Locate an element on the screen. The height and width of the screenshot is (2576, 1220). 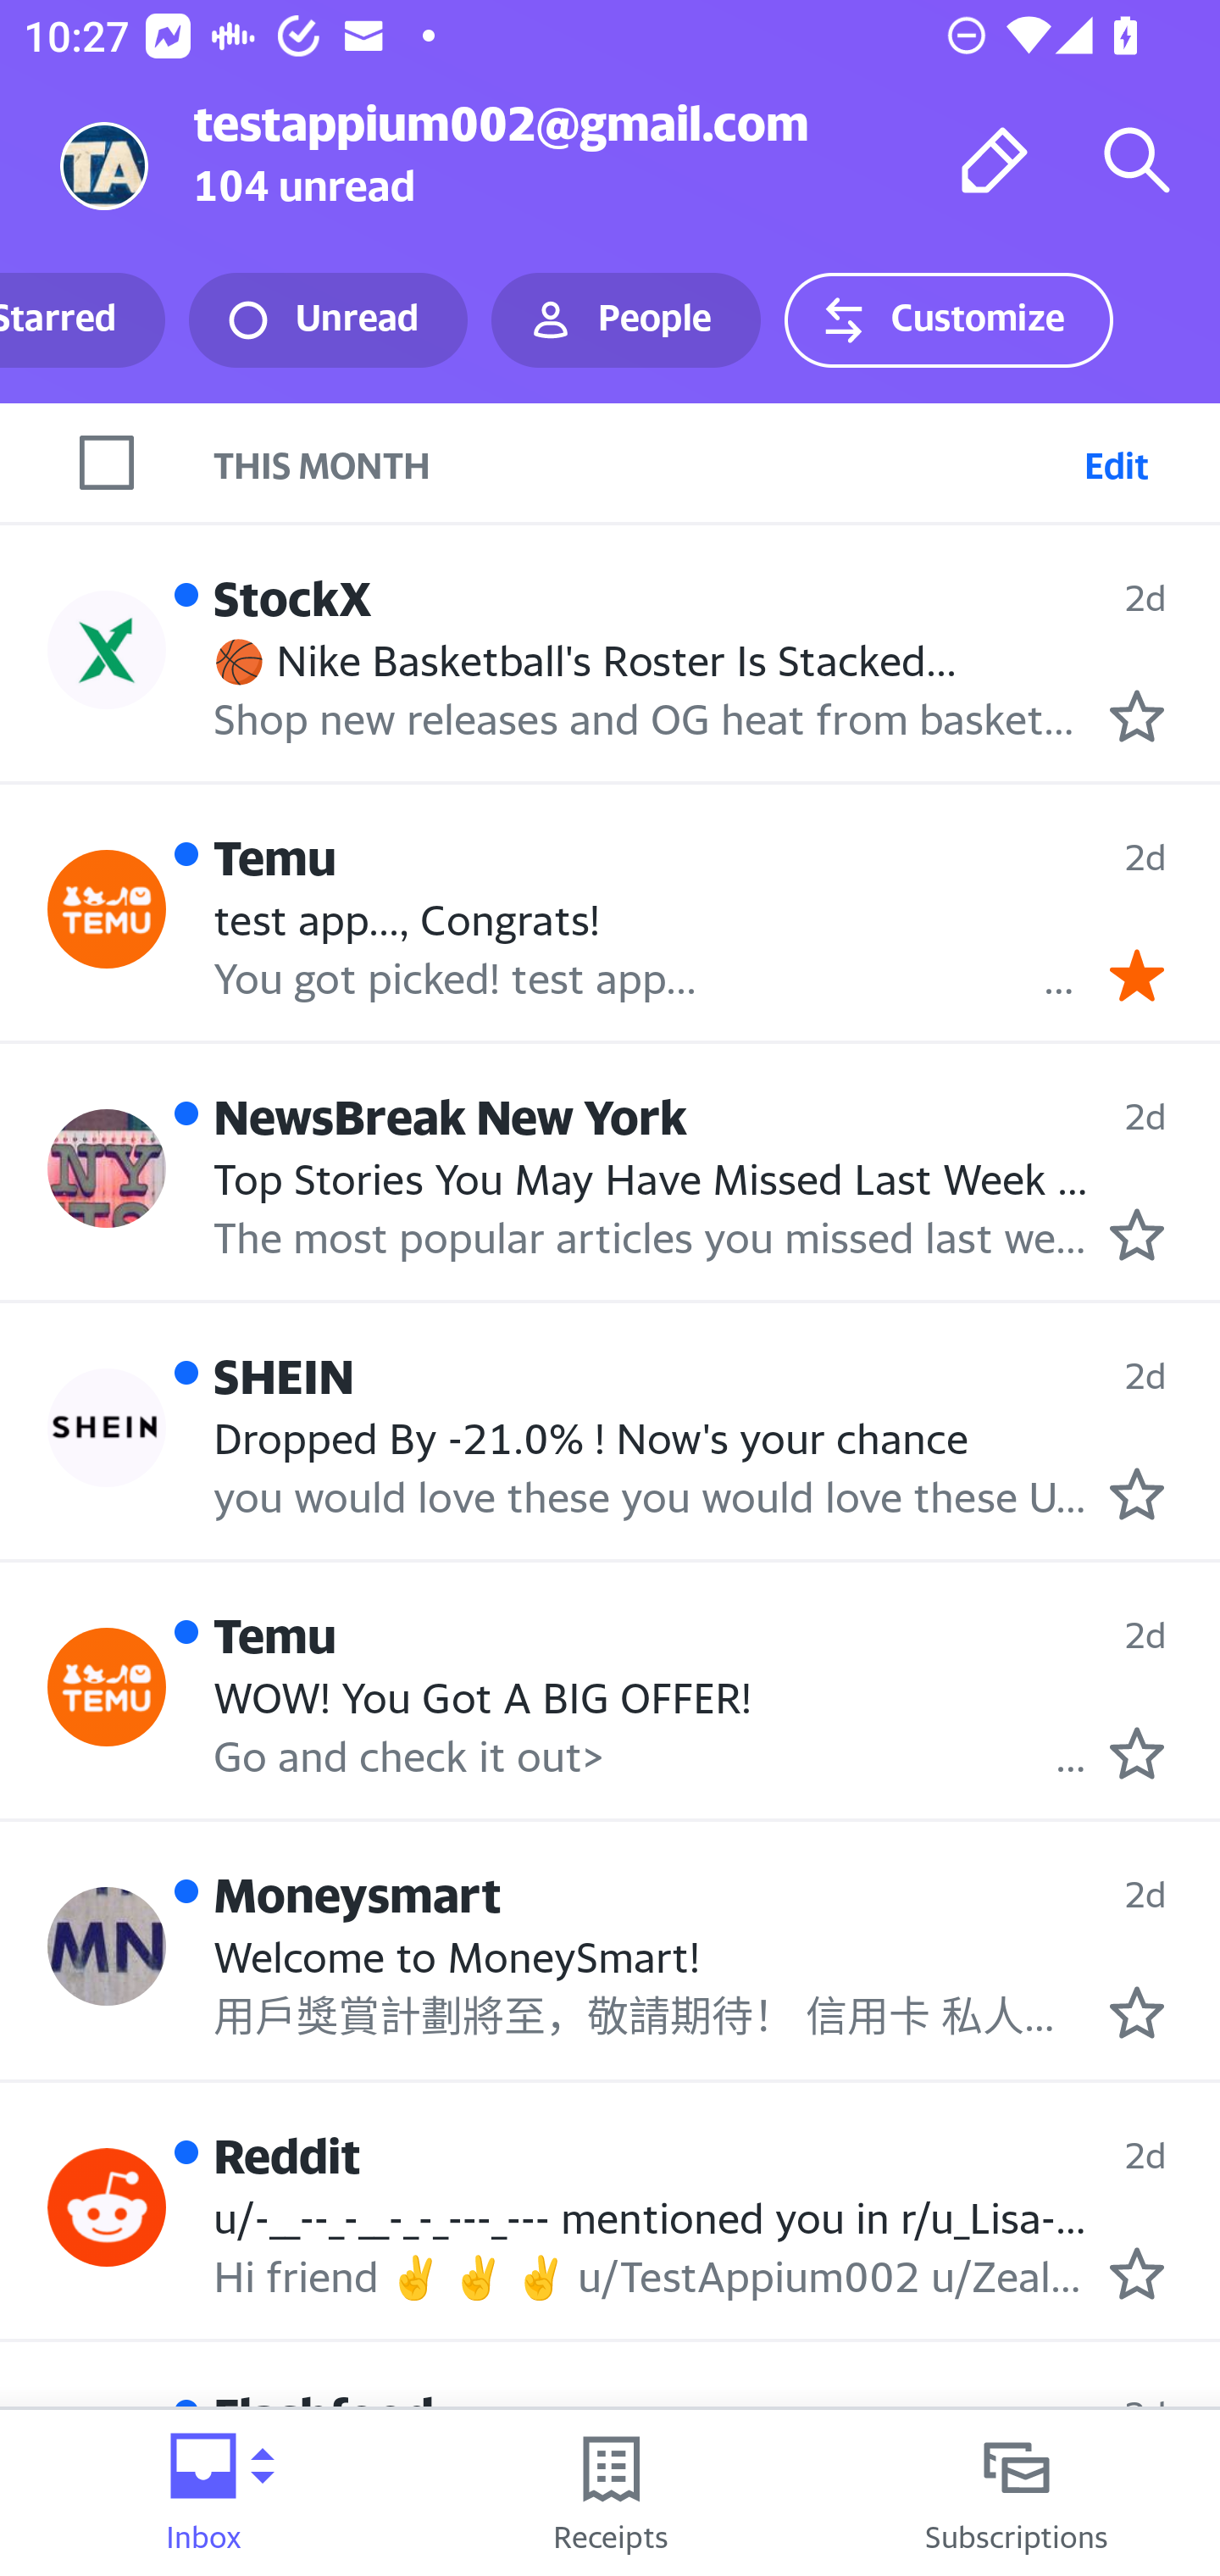
Customize is located at coordinates (948, 320).